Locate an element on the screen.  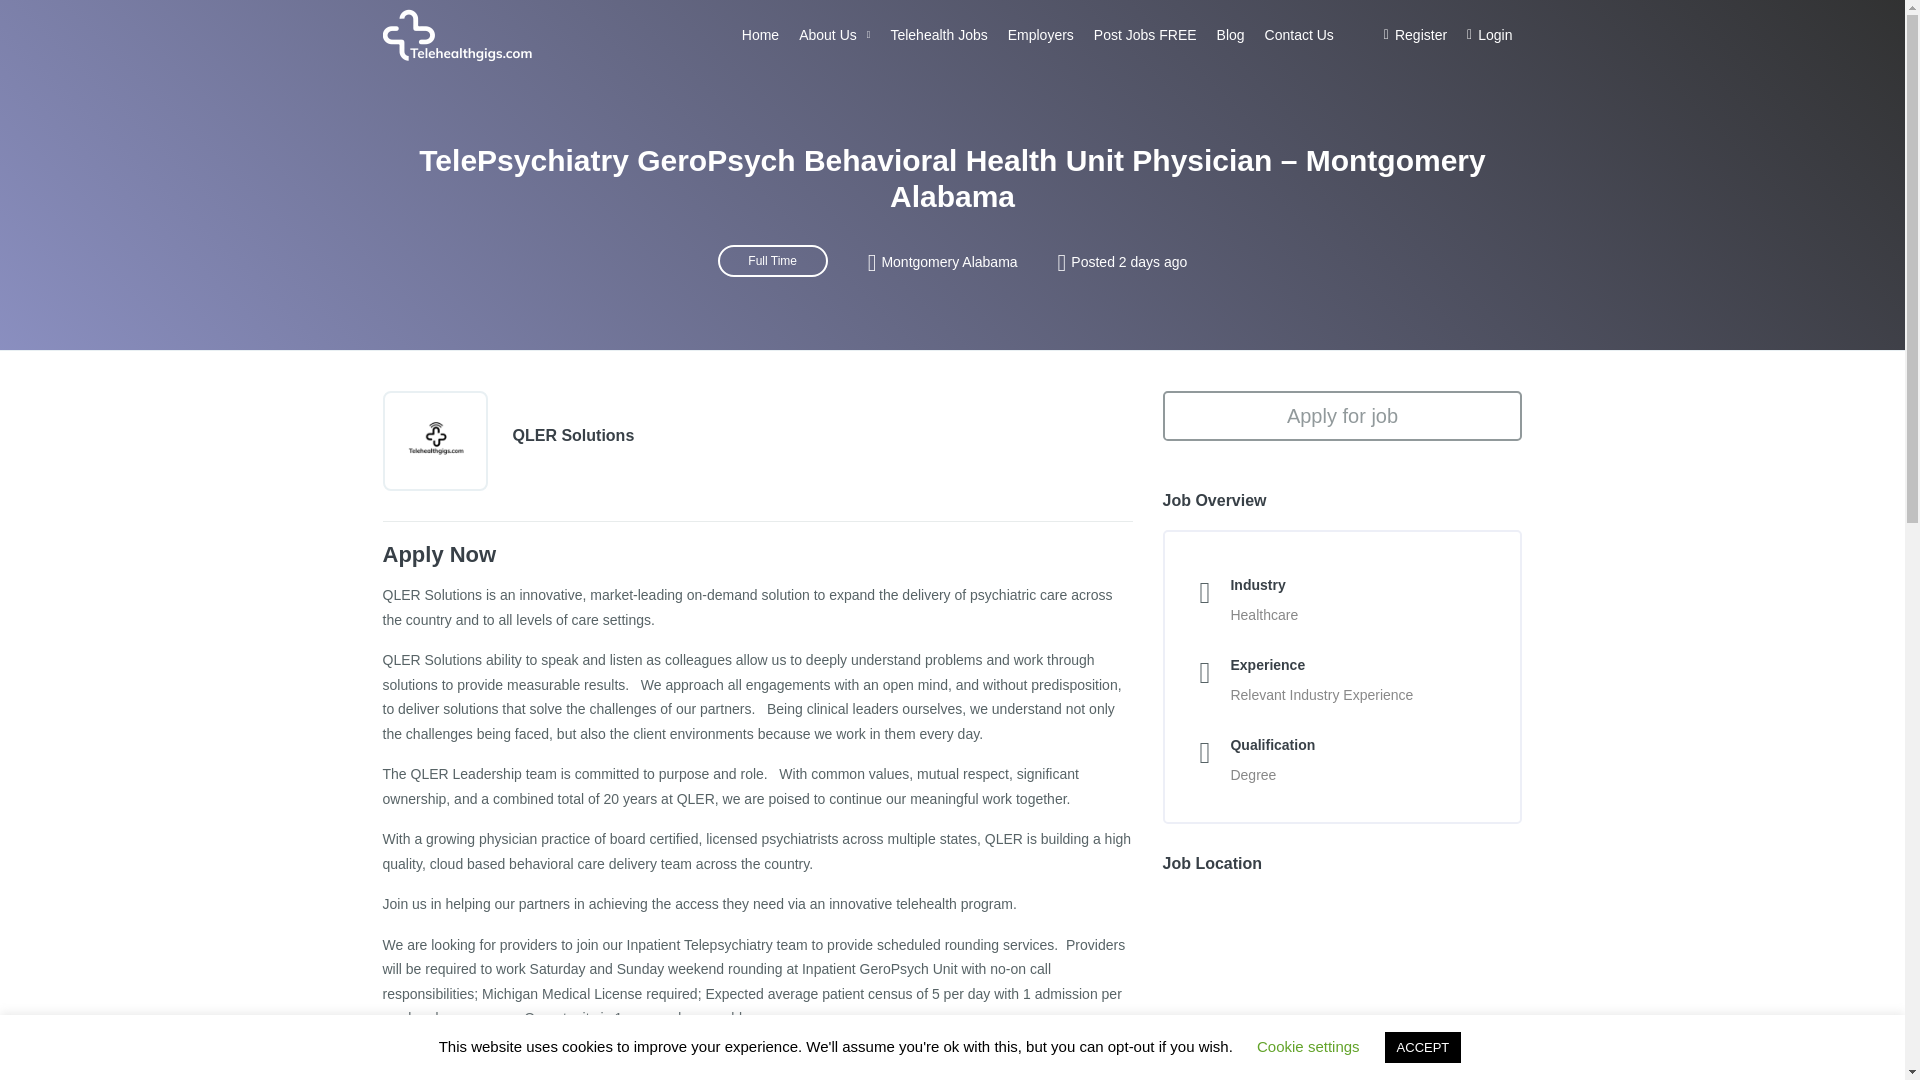
Post Jobs FREE is located at coordinates (1146, 36).